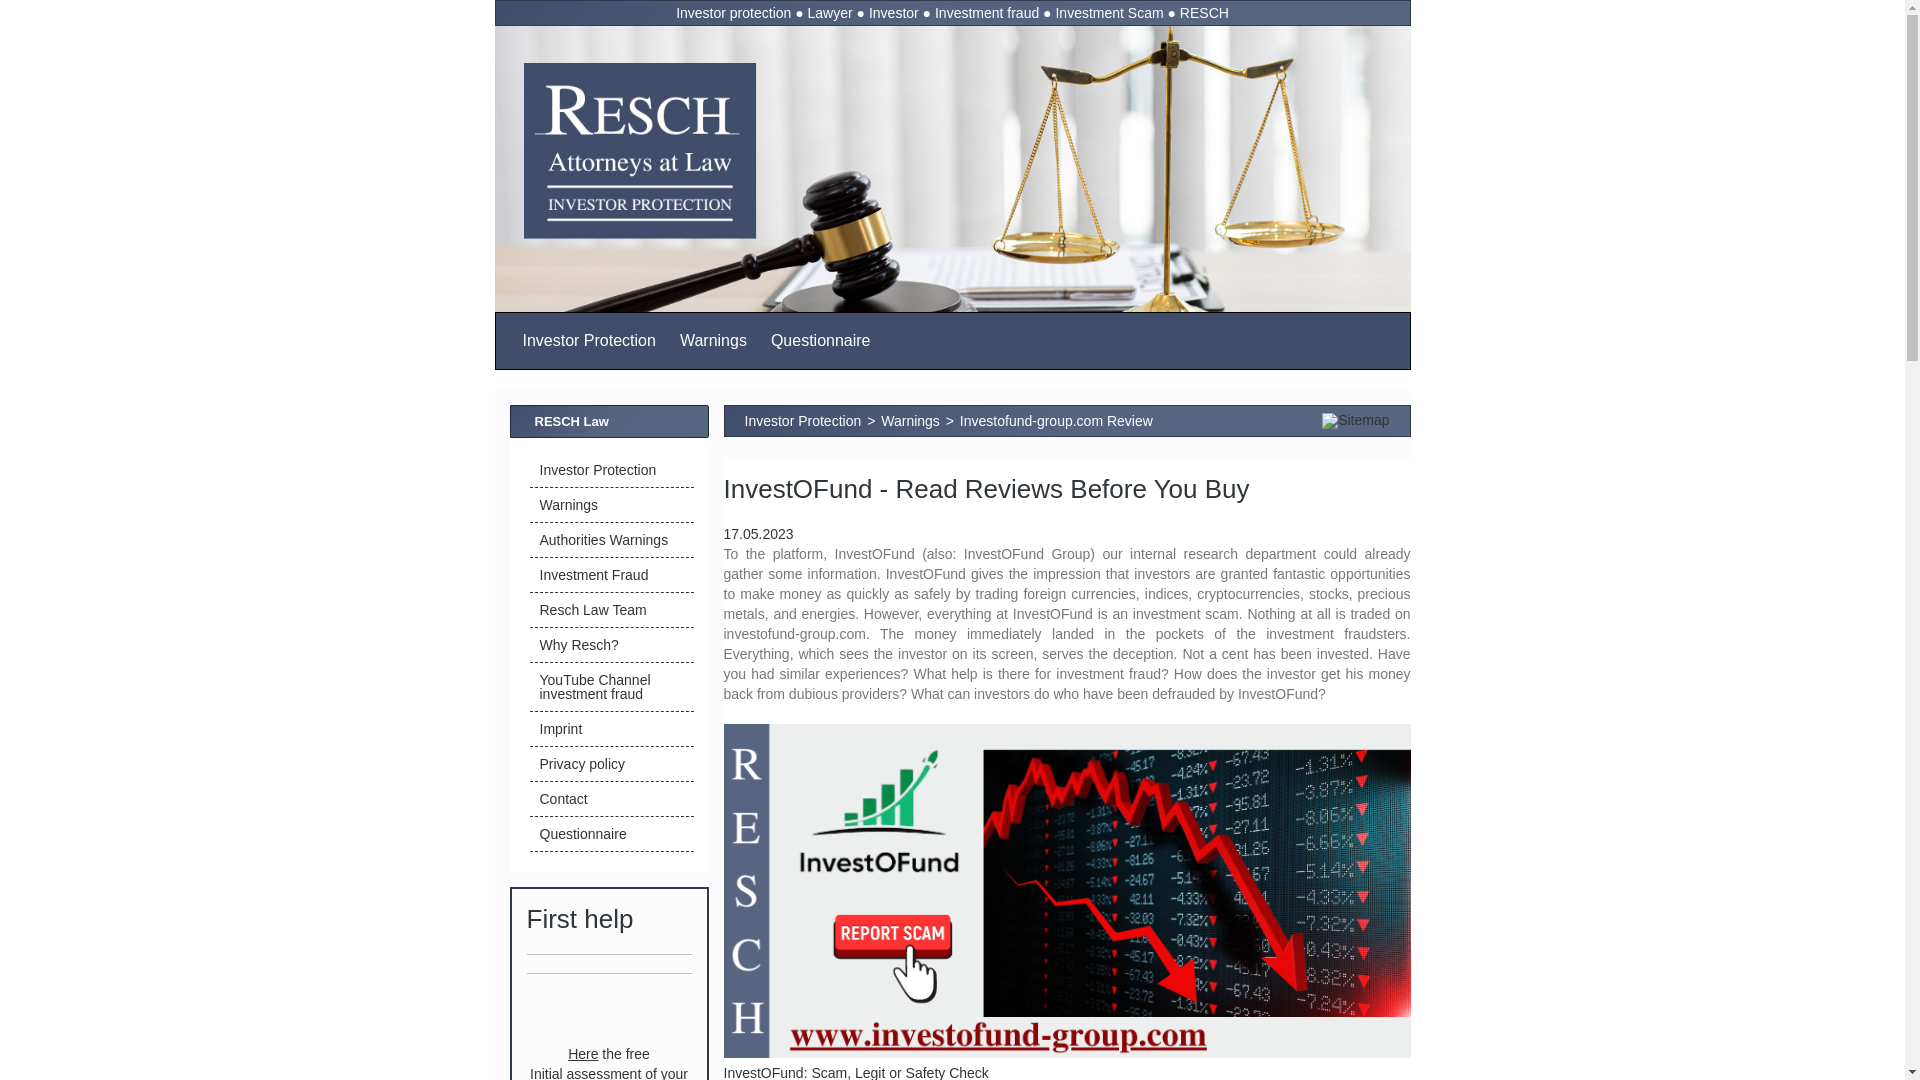 This screenshot has height=1080, width=1920. What do you see at coordinates (820, 341) in the screenshot?
I see `Questionnaire` at bounding box center [820, 341].